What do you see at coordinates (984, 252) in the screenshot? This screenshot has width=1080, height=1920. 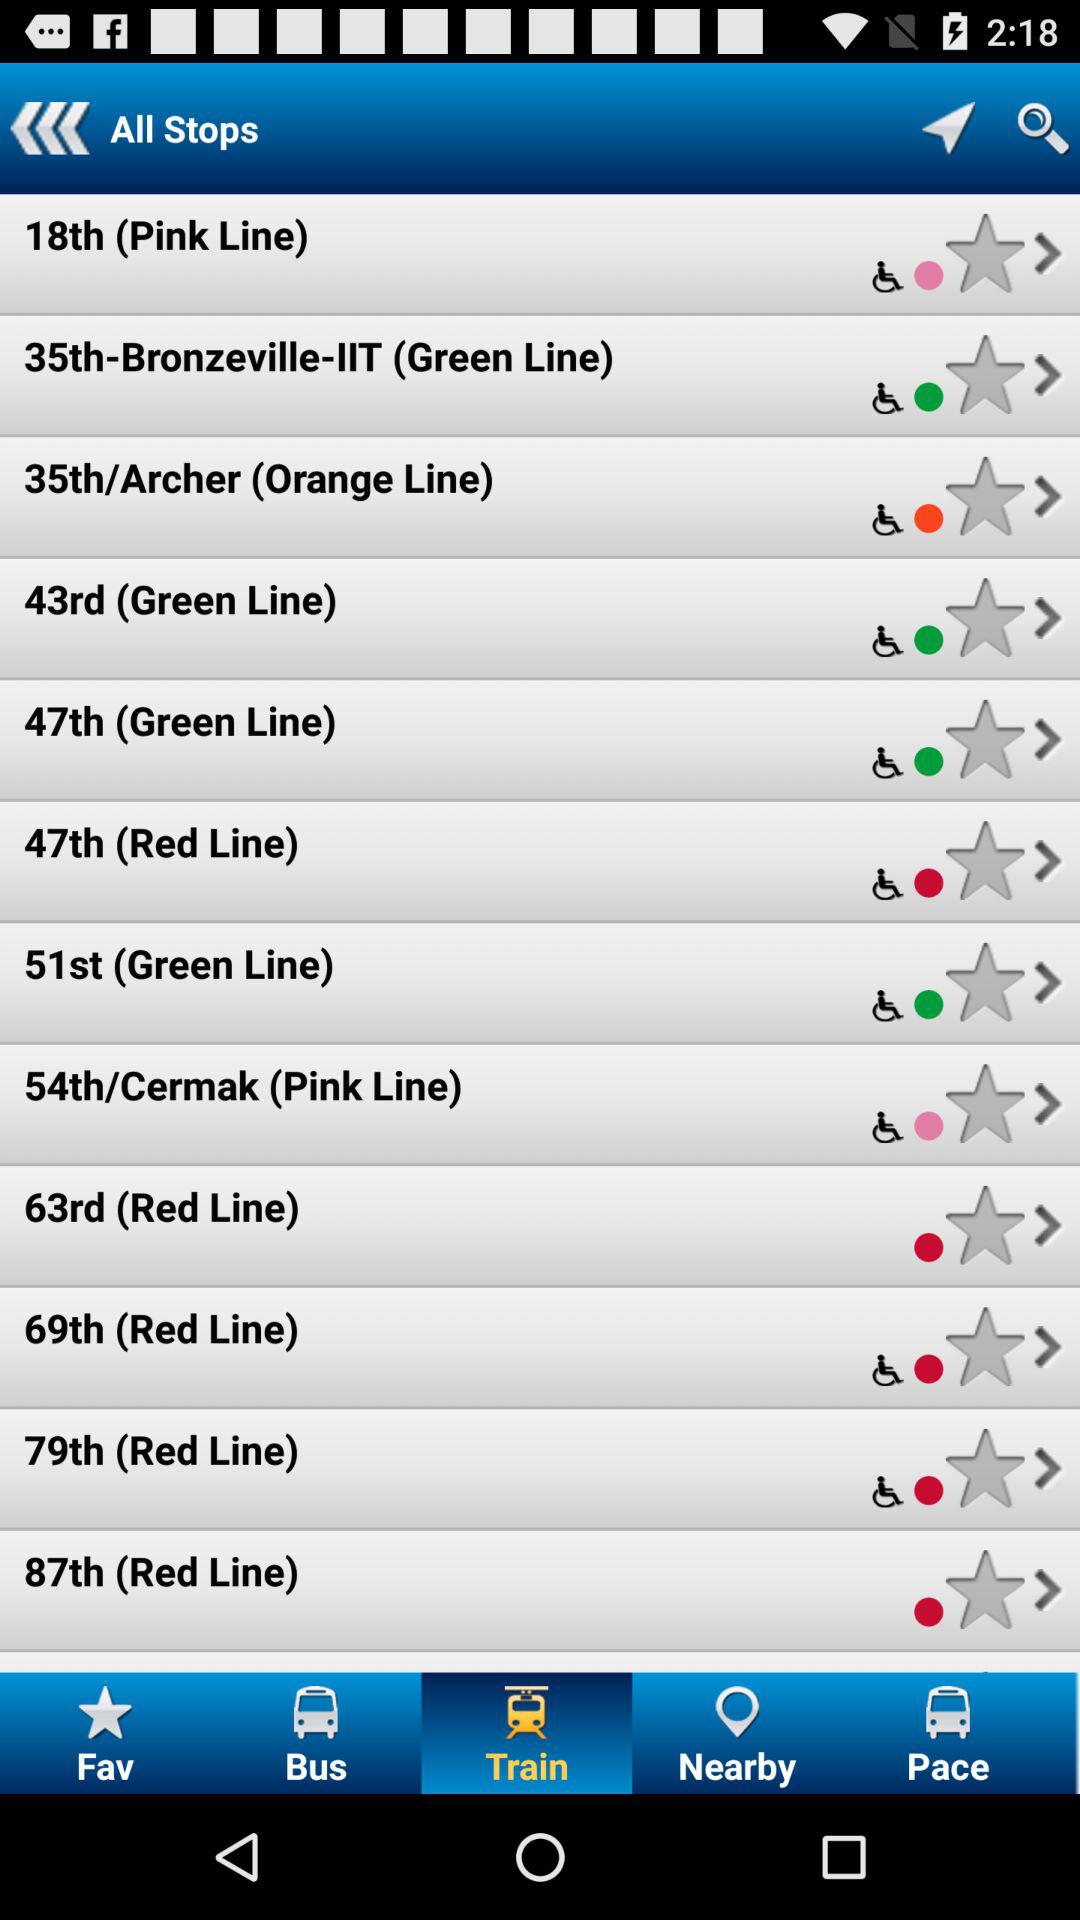 I see `save train stop` at bounding box center [984, 252].